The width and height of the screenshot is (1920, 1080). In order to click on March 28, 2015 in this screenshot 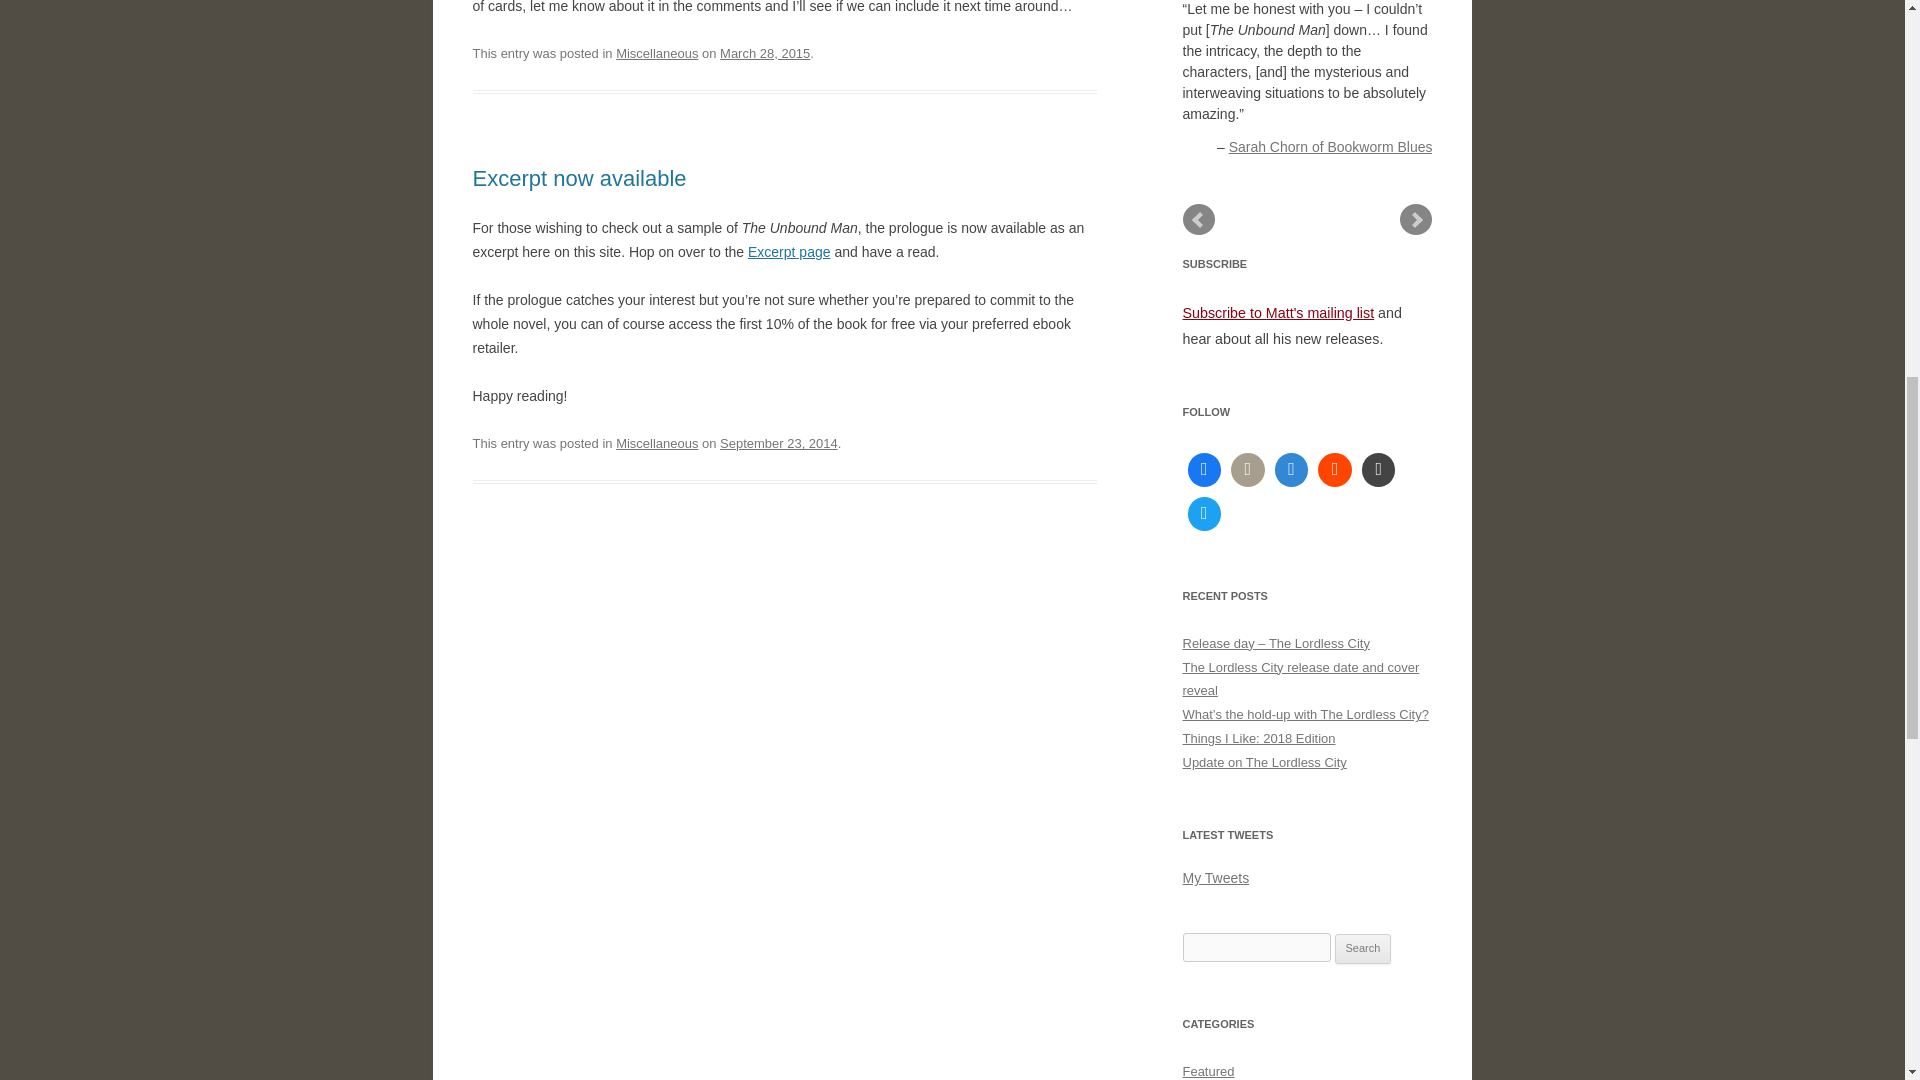, I will do `click(765, 53)`.